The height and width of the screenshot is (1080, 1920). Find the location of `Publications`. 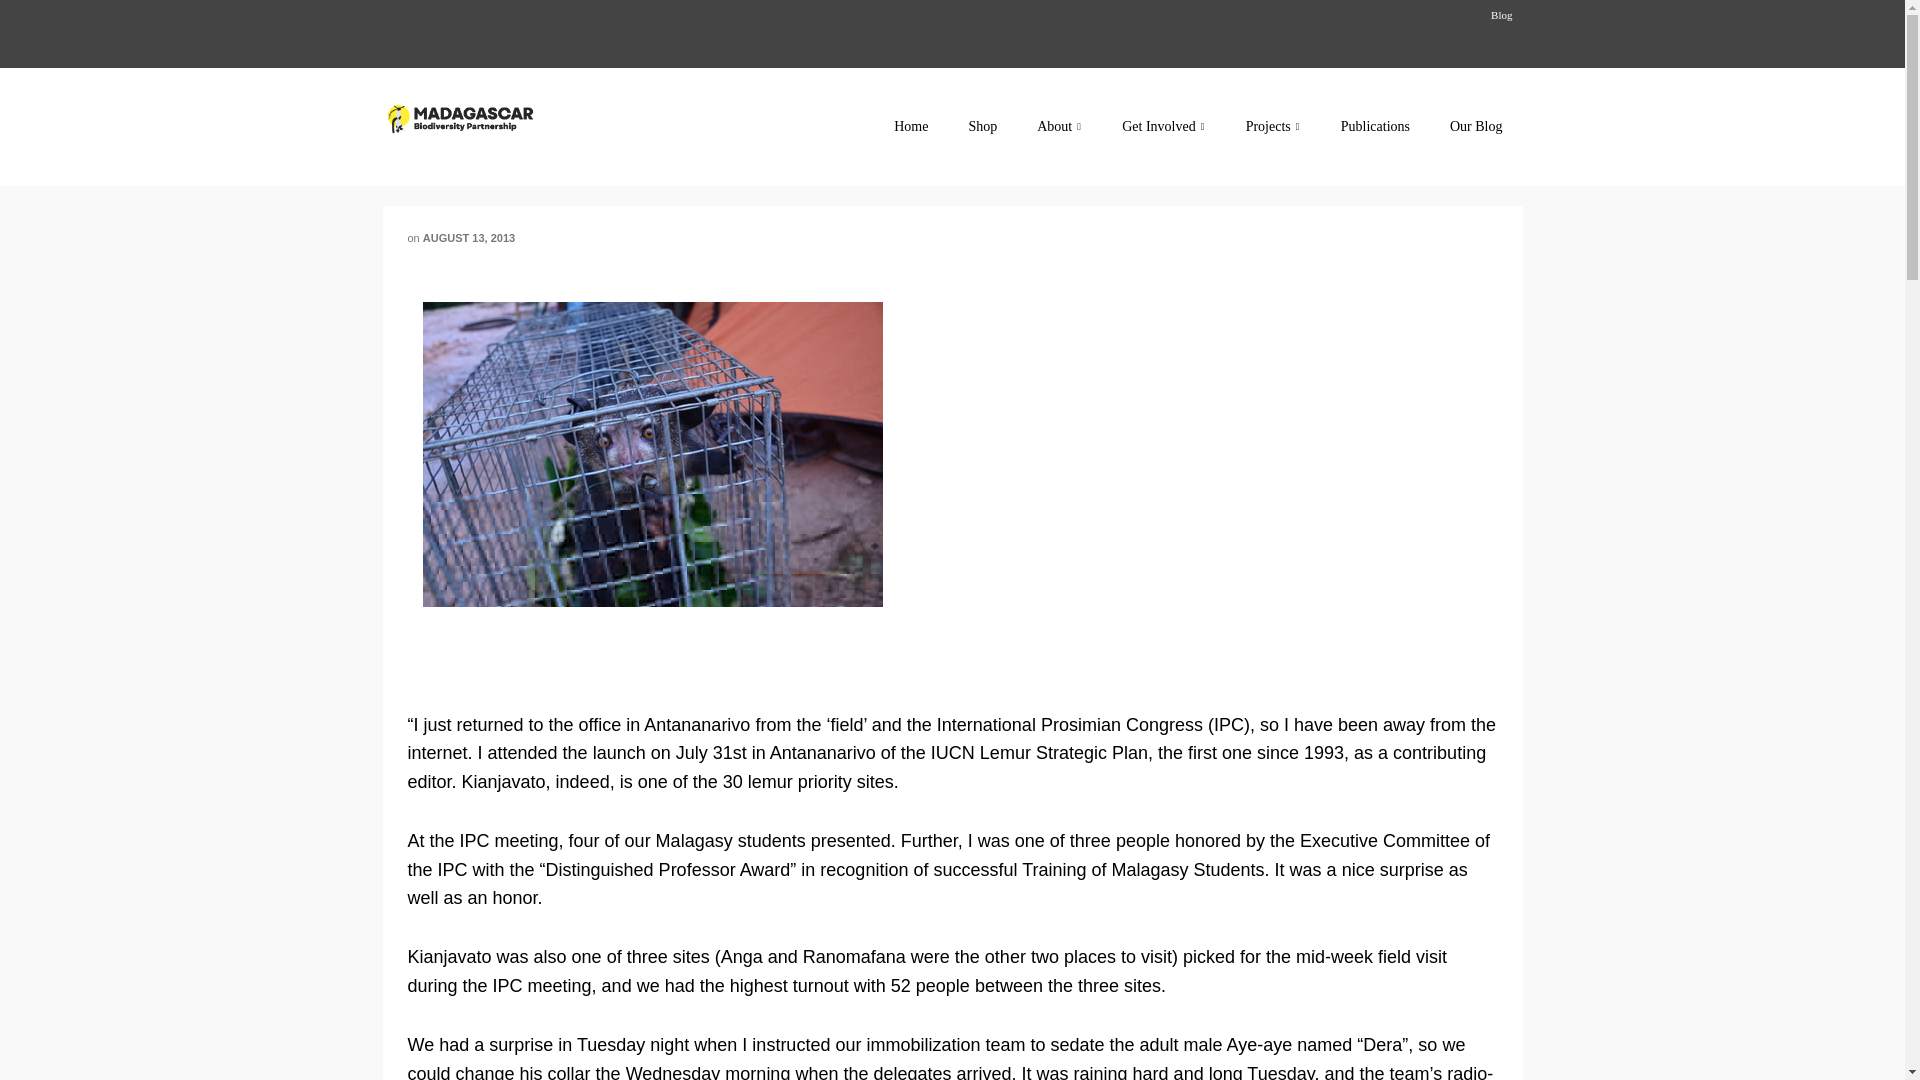

Publications is located at coordinates (1375, 126).